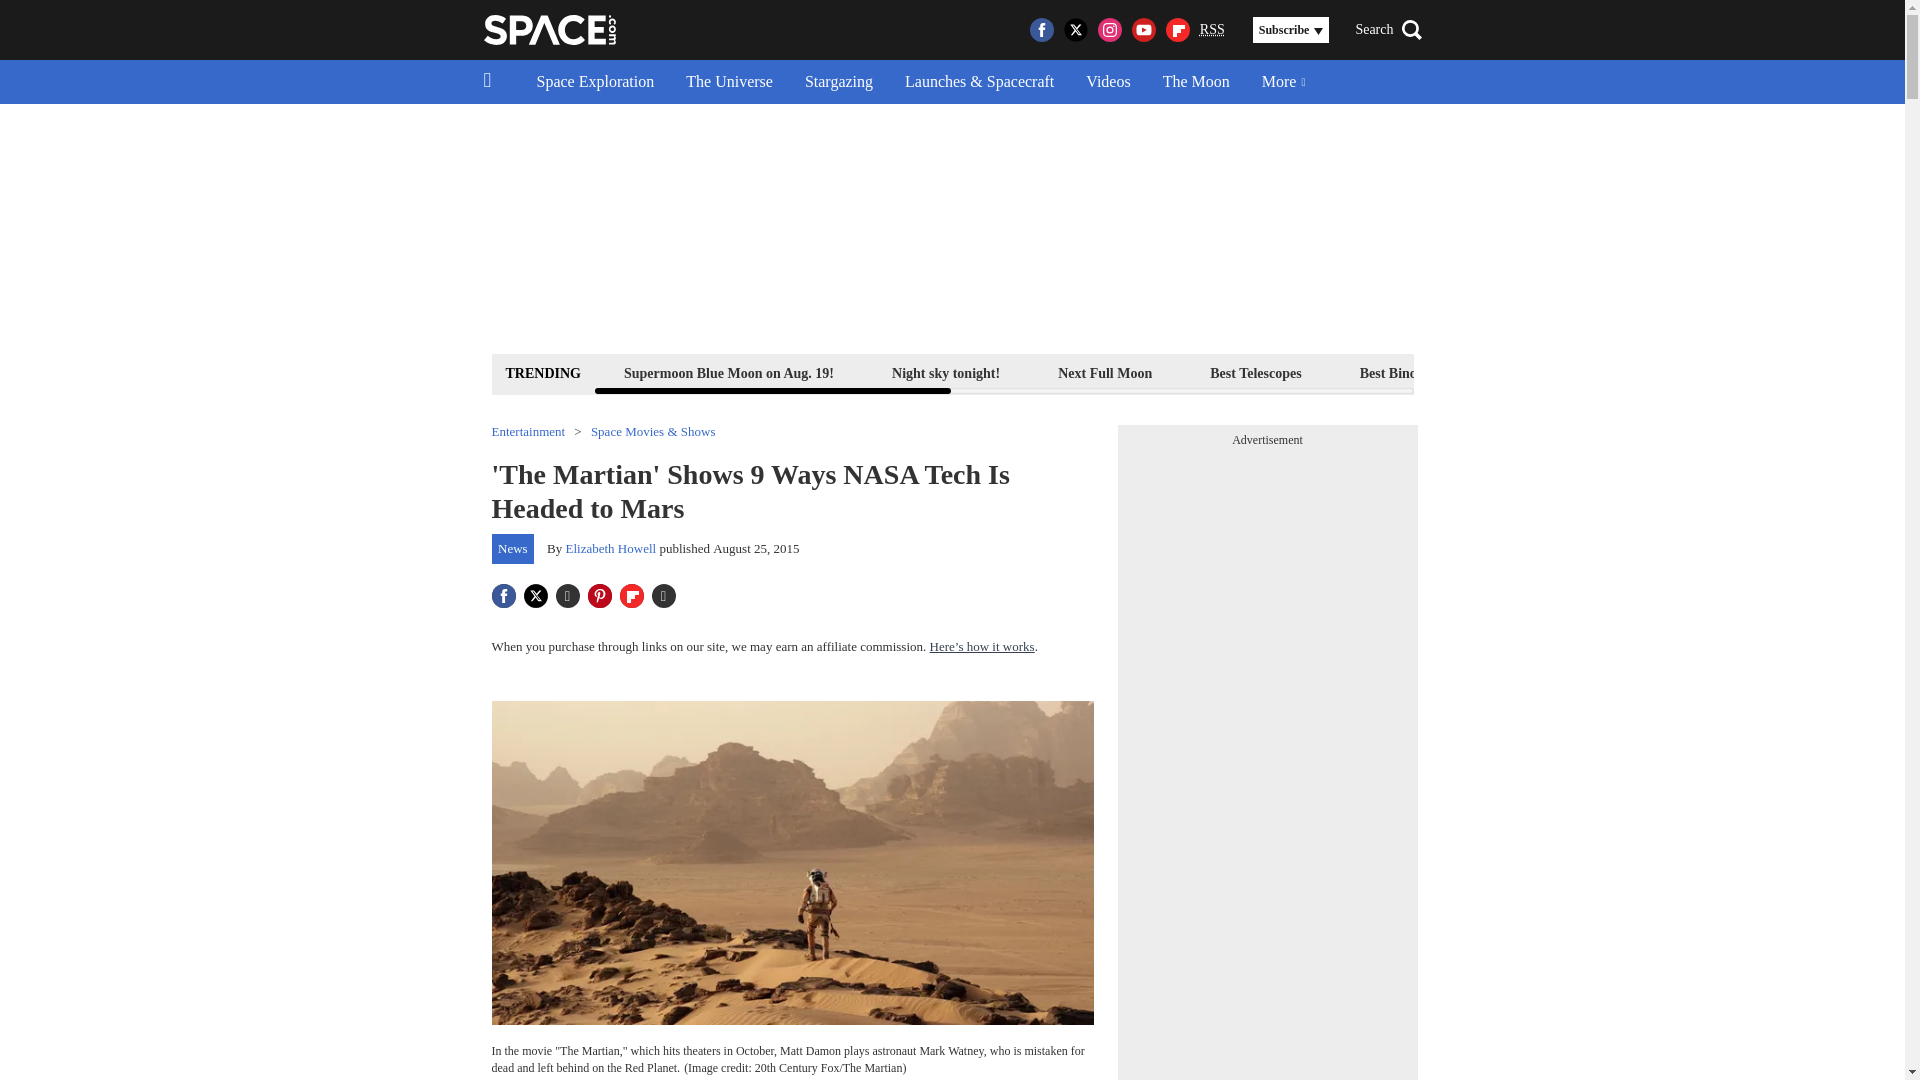 This screenshot has width=1920, height=1080. What do you see at coordinates (1212, 30) in the screenshot?
I see `RSS` at bounding box center [1212, 30].